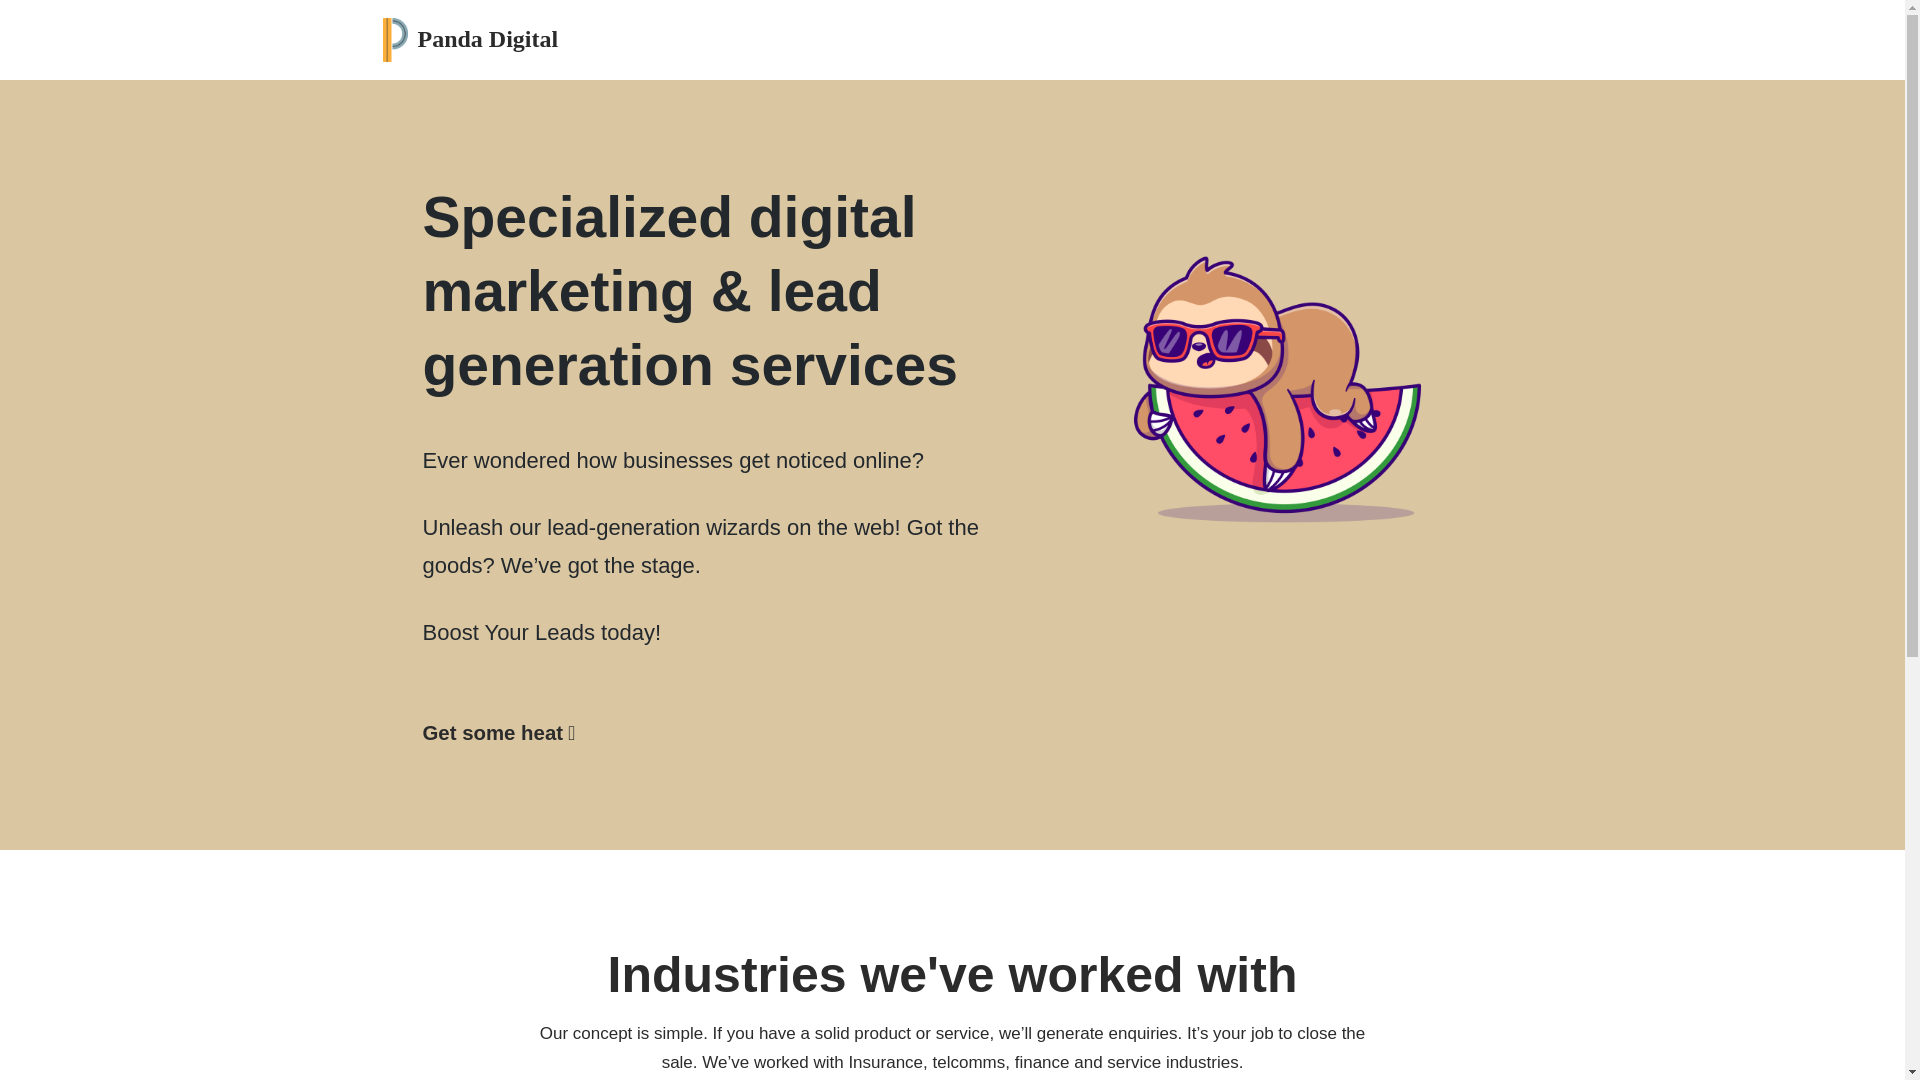  I want to click on Get some heat, so click(498, 732).